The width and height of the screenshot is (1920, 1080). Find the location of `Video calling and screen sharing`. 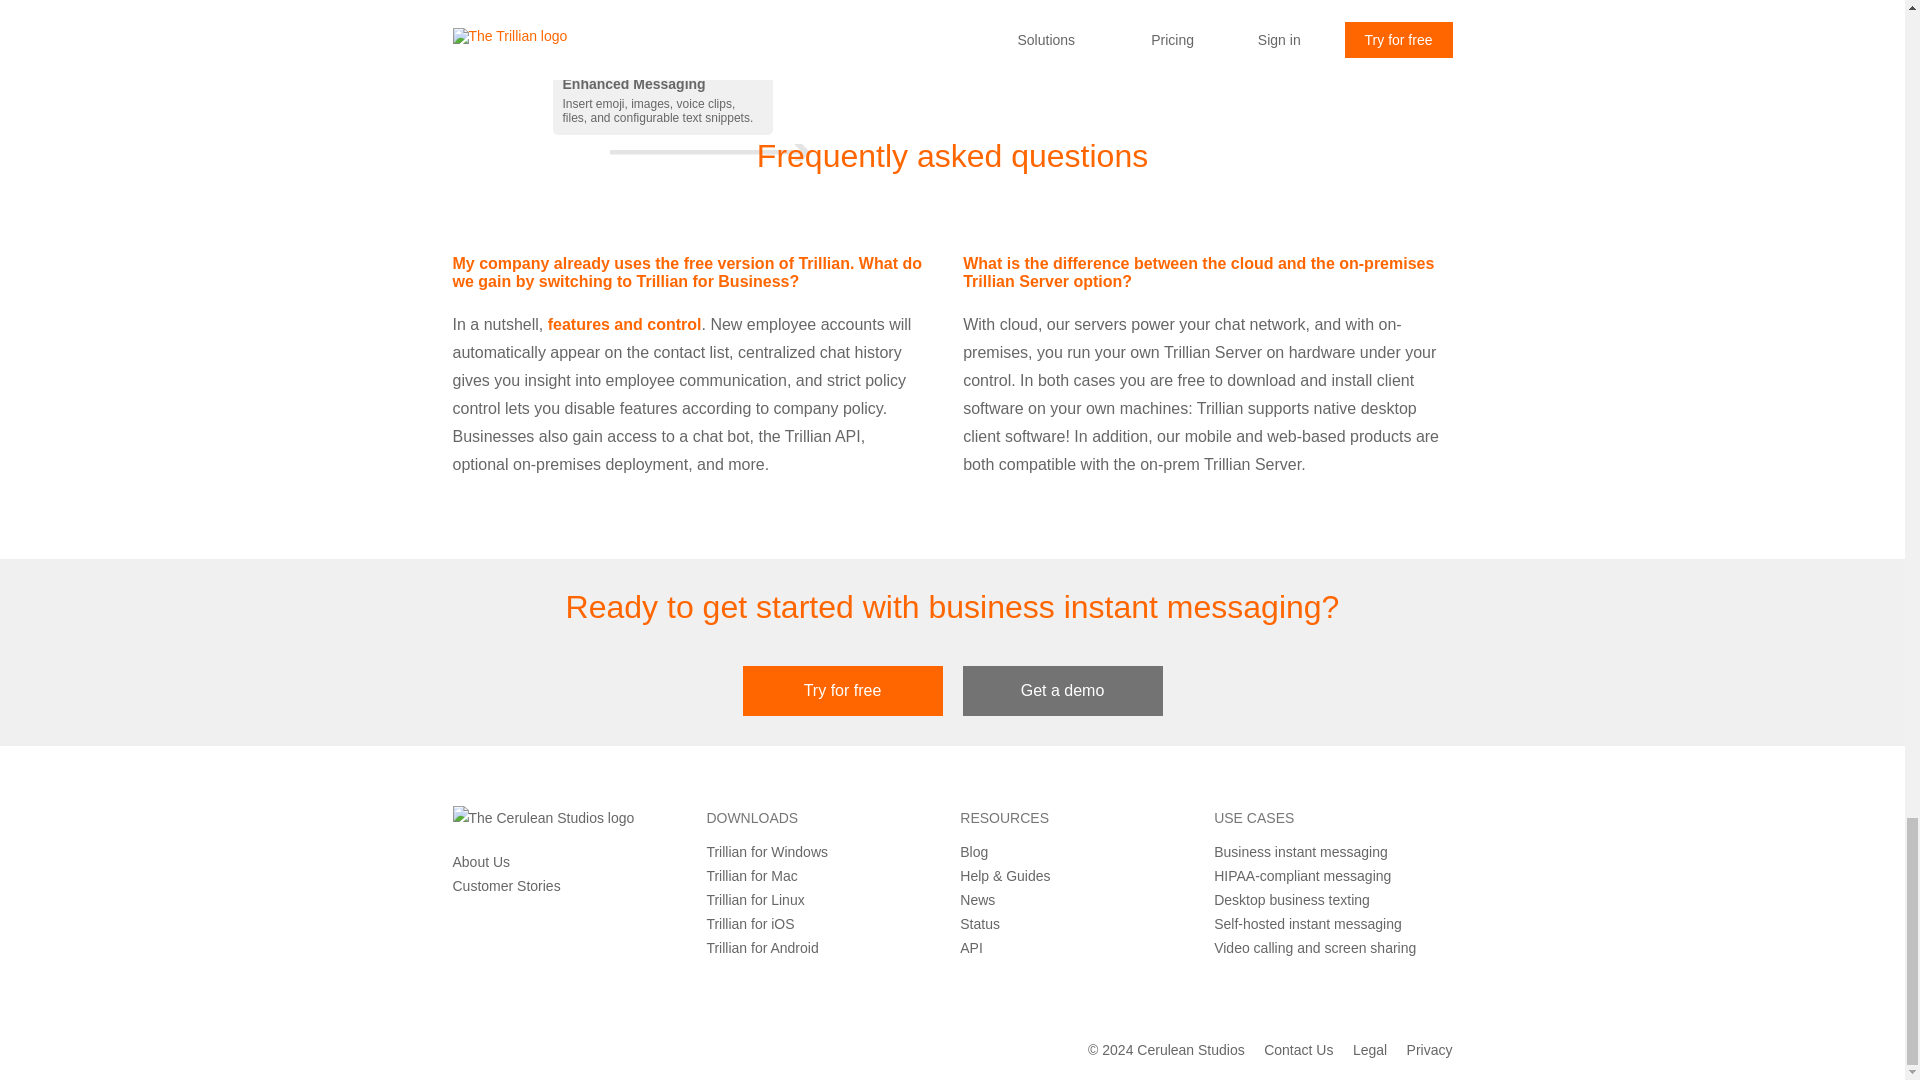

Video calling and screen sharing is located at coordinates (1314, 947).